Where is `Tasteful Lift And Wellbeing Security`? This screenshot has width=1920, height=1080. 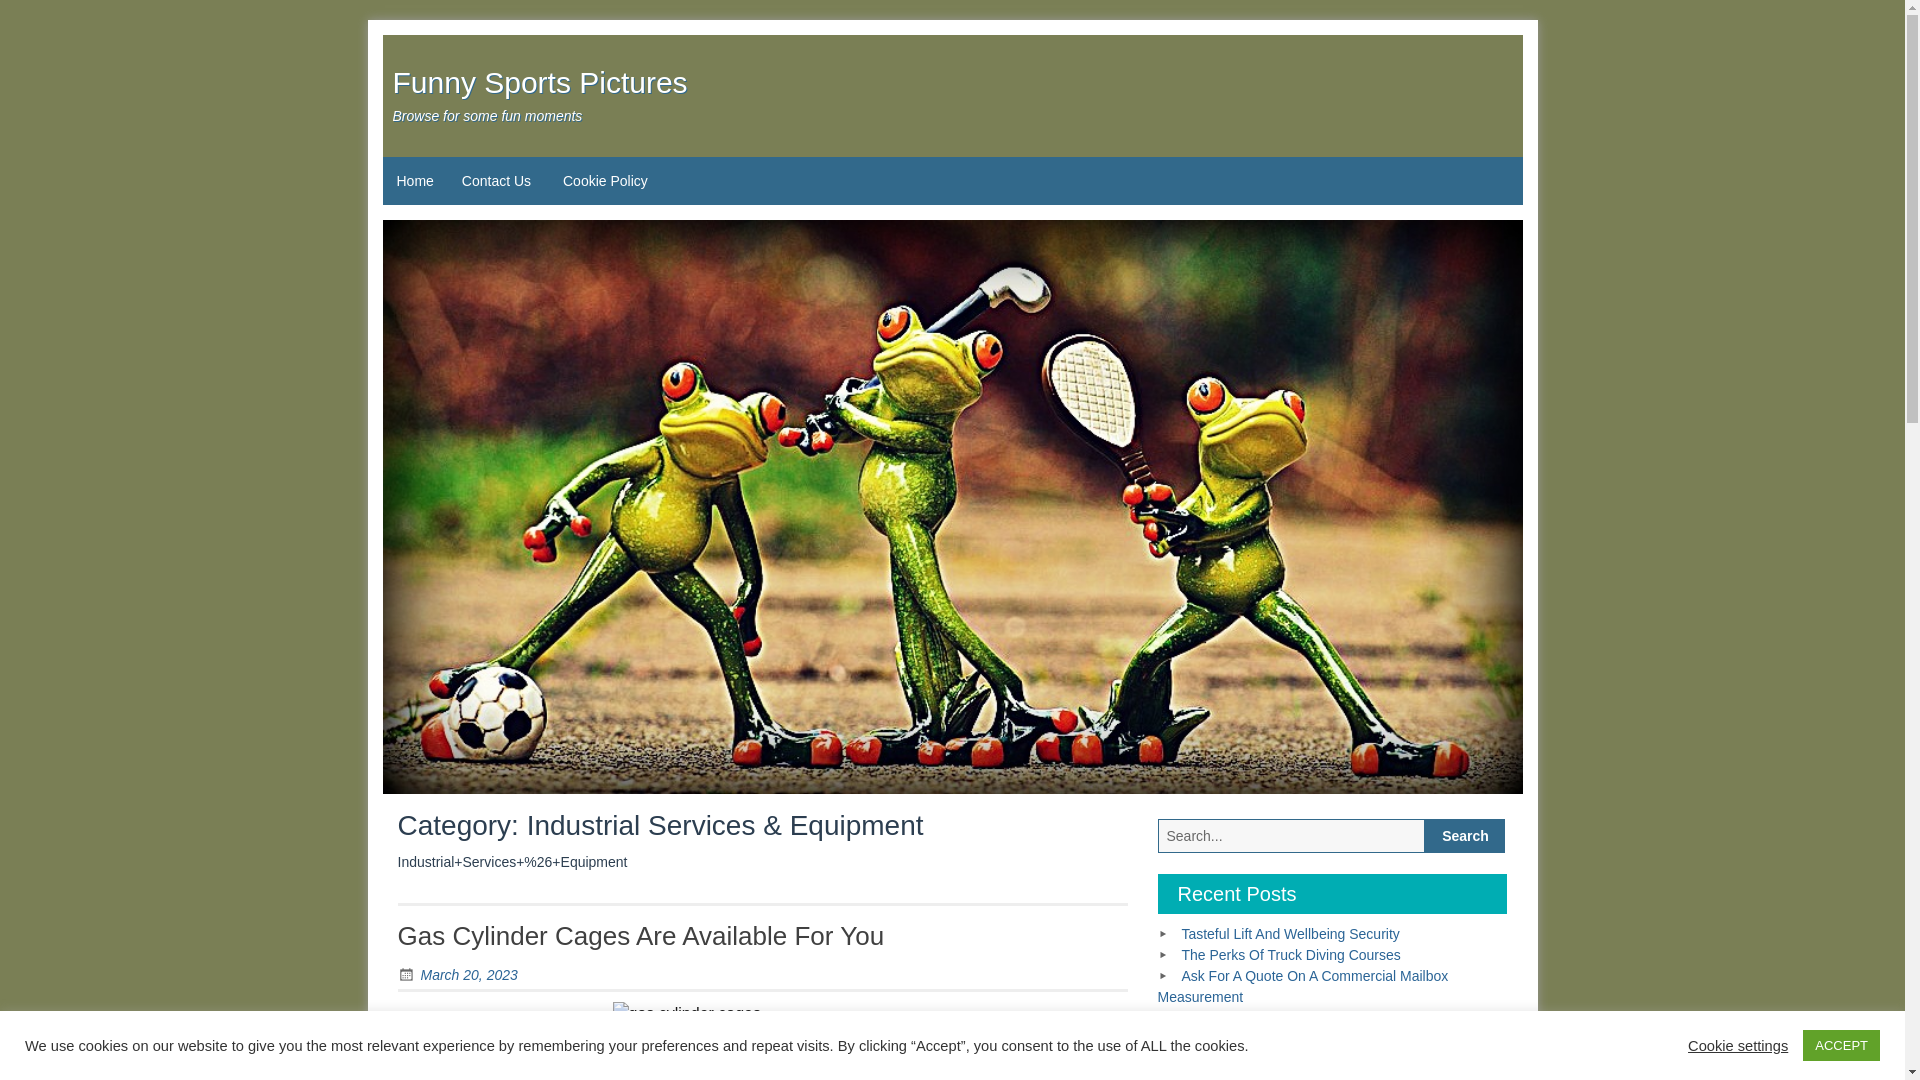
Tasteful Lift And Wellbeing Security is located at coordinates (1290, 933).